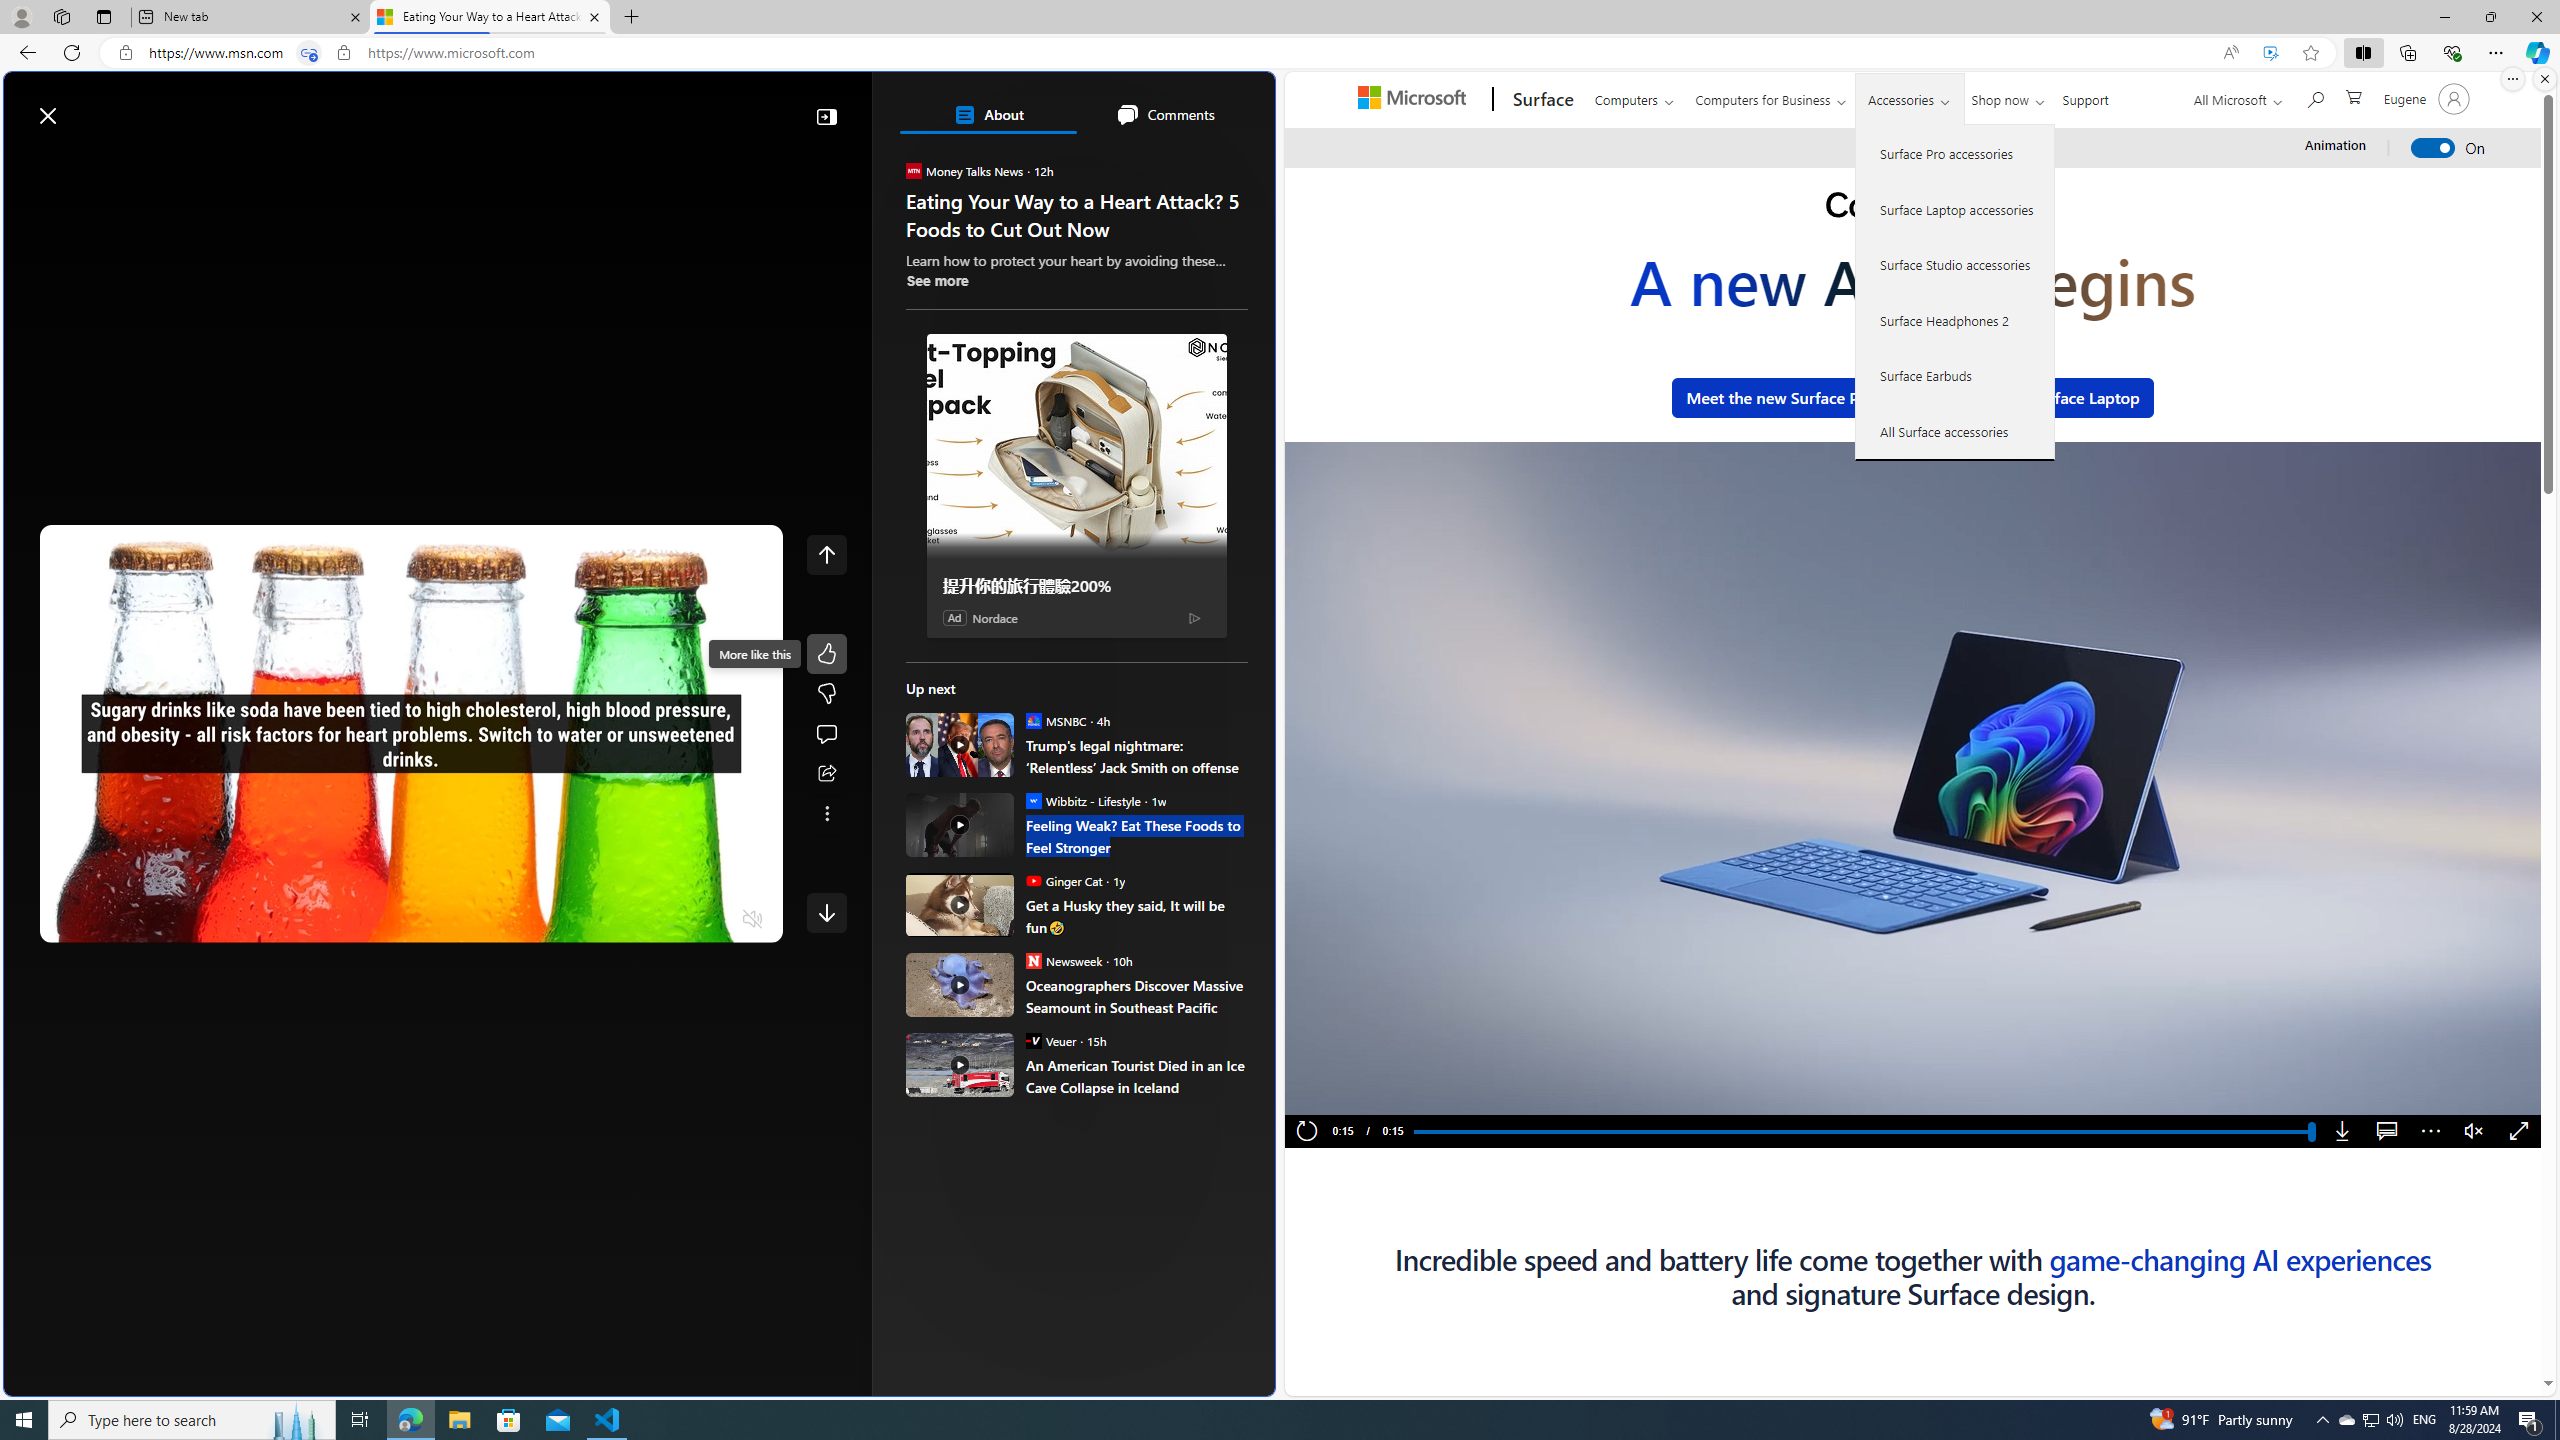  What do you see at coordinates (2474, 1132) in the screenshot?
I see `Unmute` at bounding box center [2474, 1132].